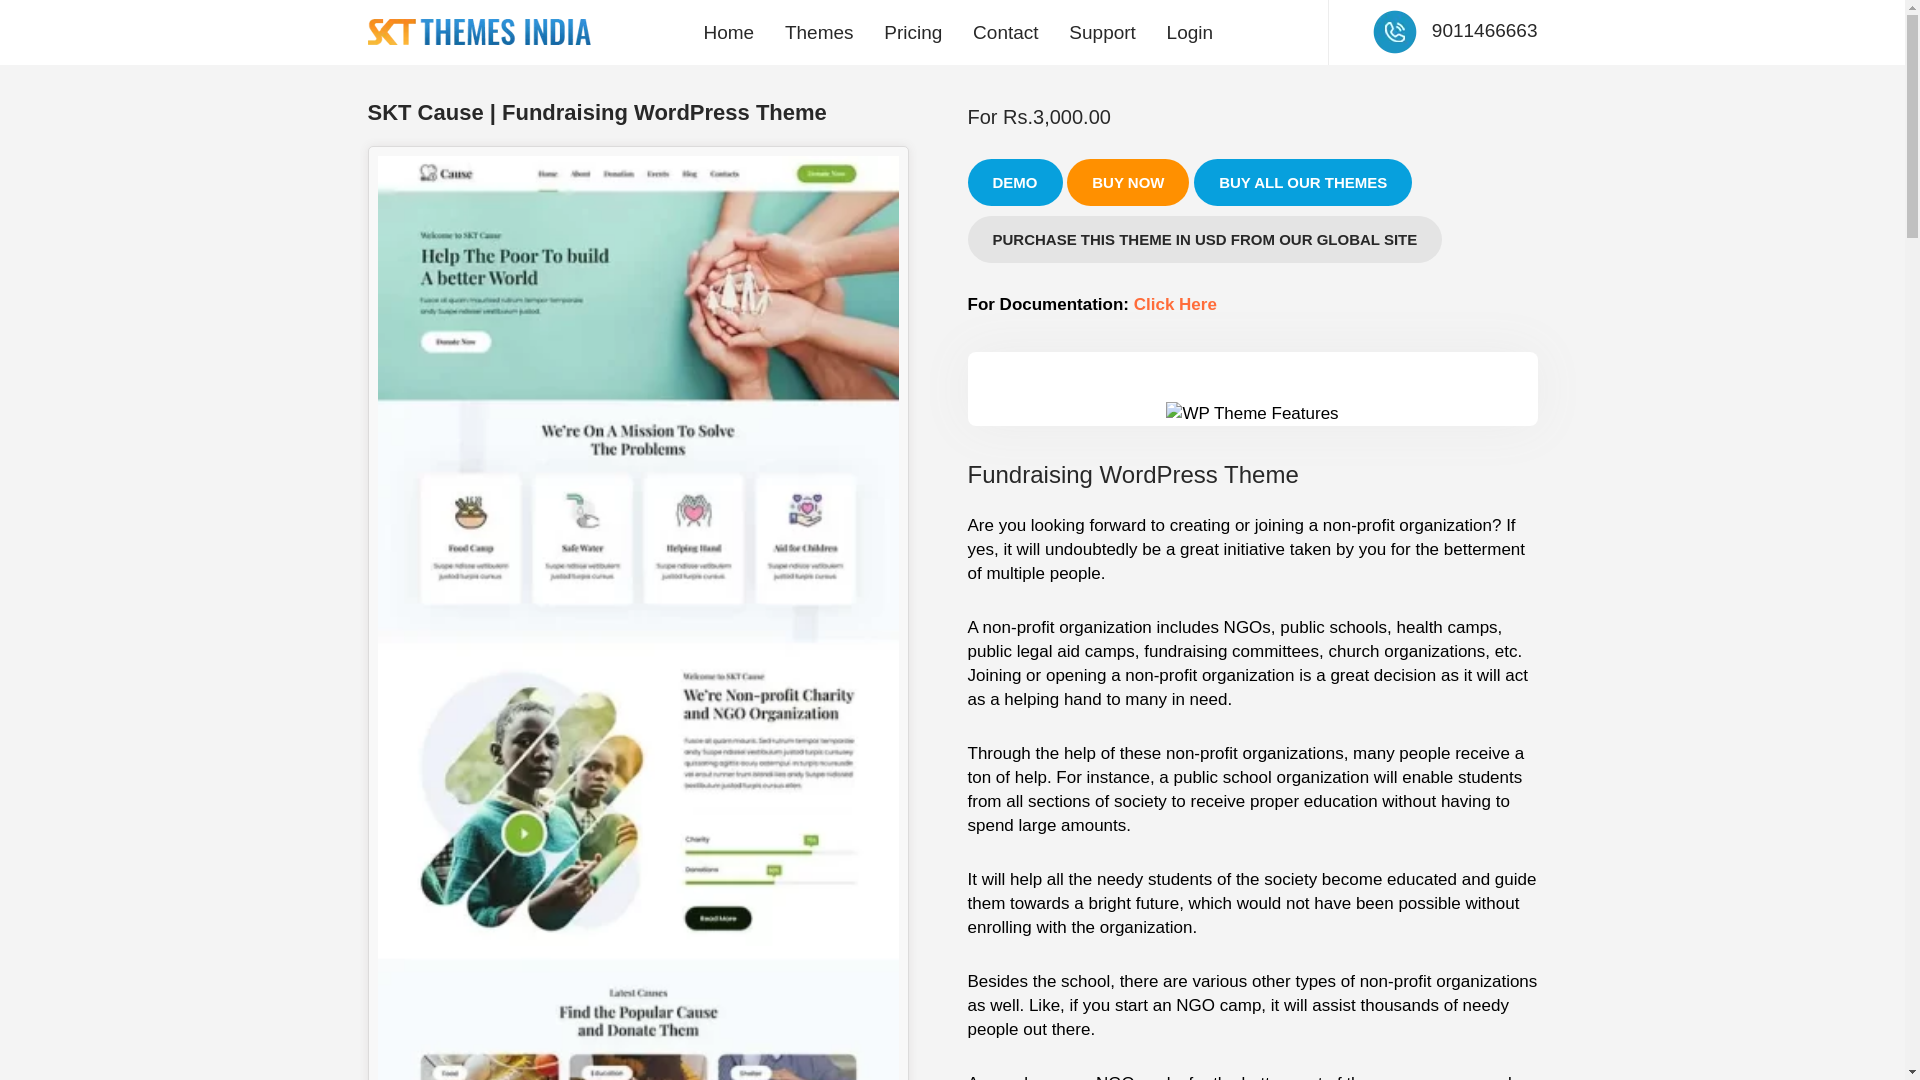  What do you see at coordinates (1176, 304) in the screenshot?
I see `Click Here` at bounding box center [1176, 304].